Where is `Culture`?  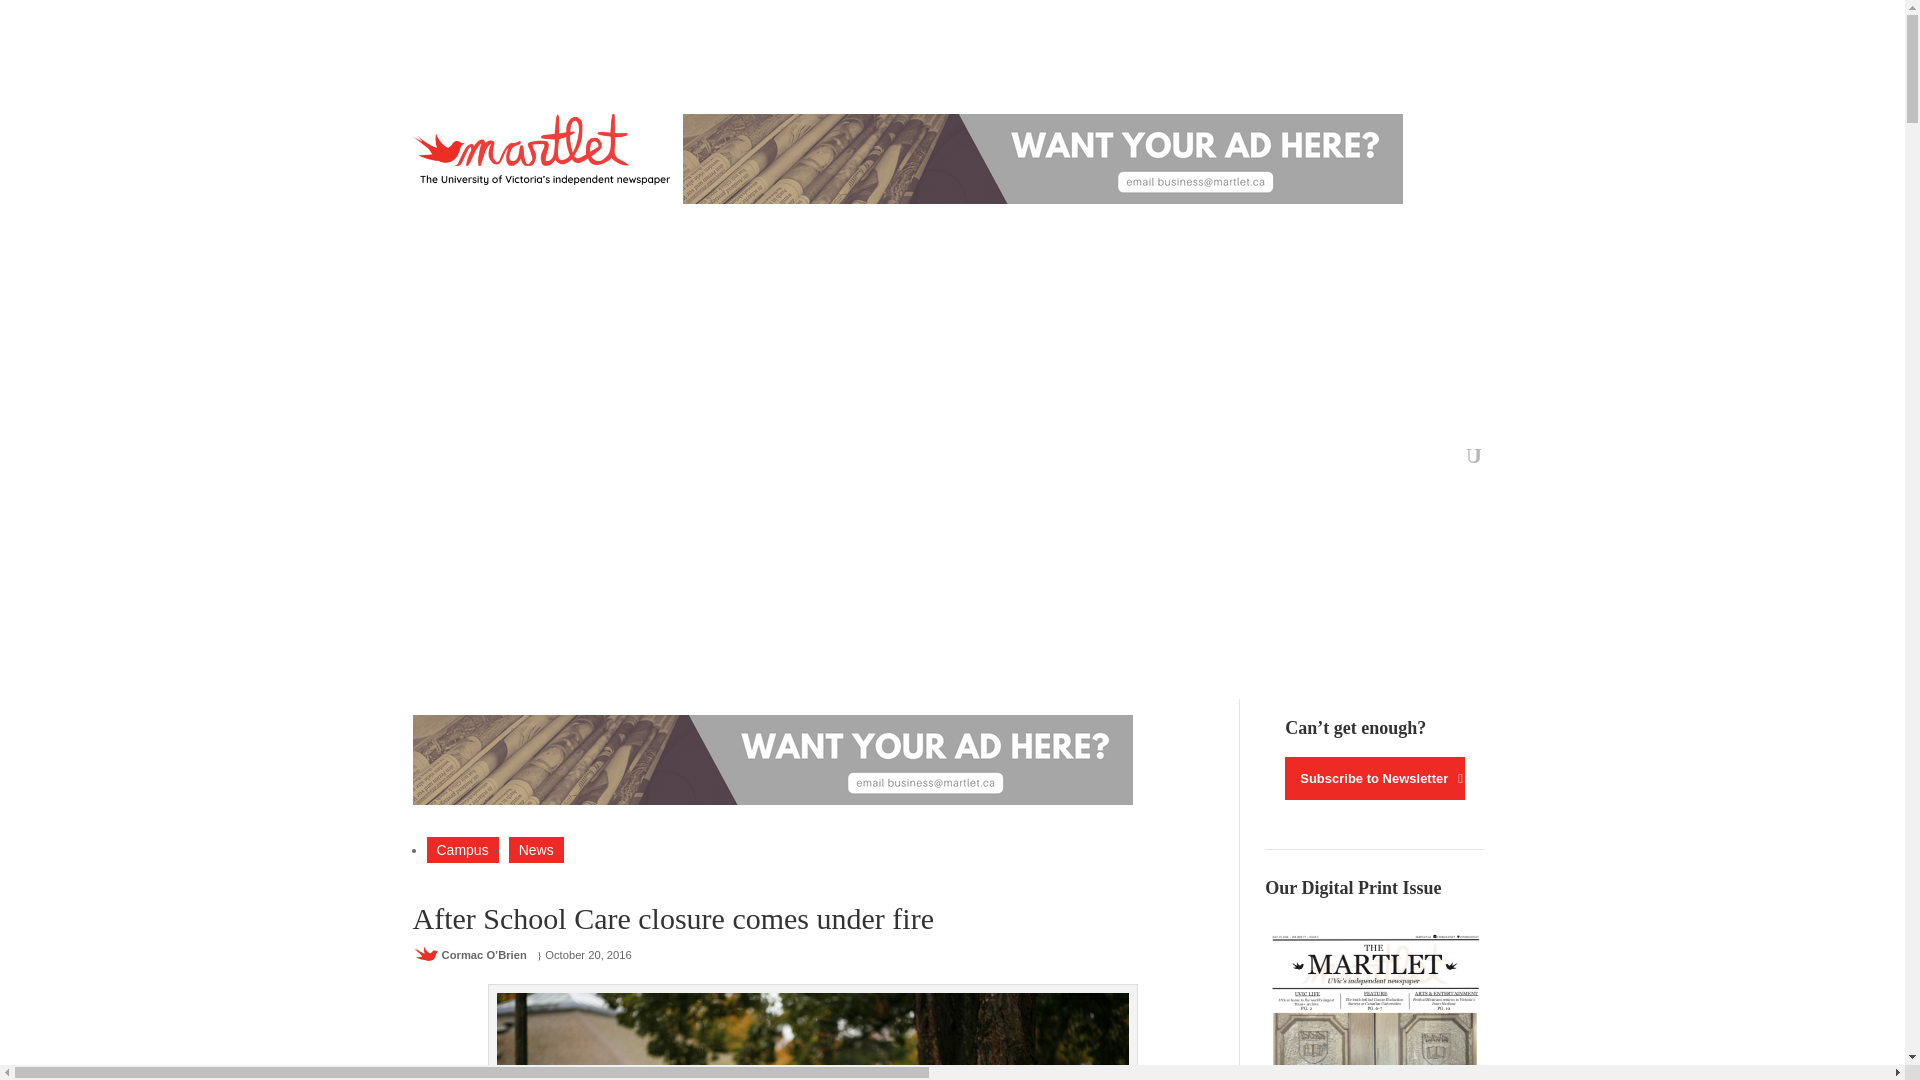 Culture is located at coordinates (646, 460).